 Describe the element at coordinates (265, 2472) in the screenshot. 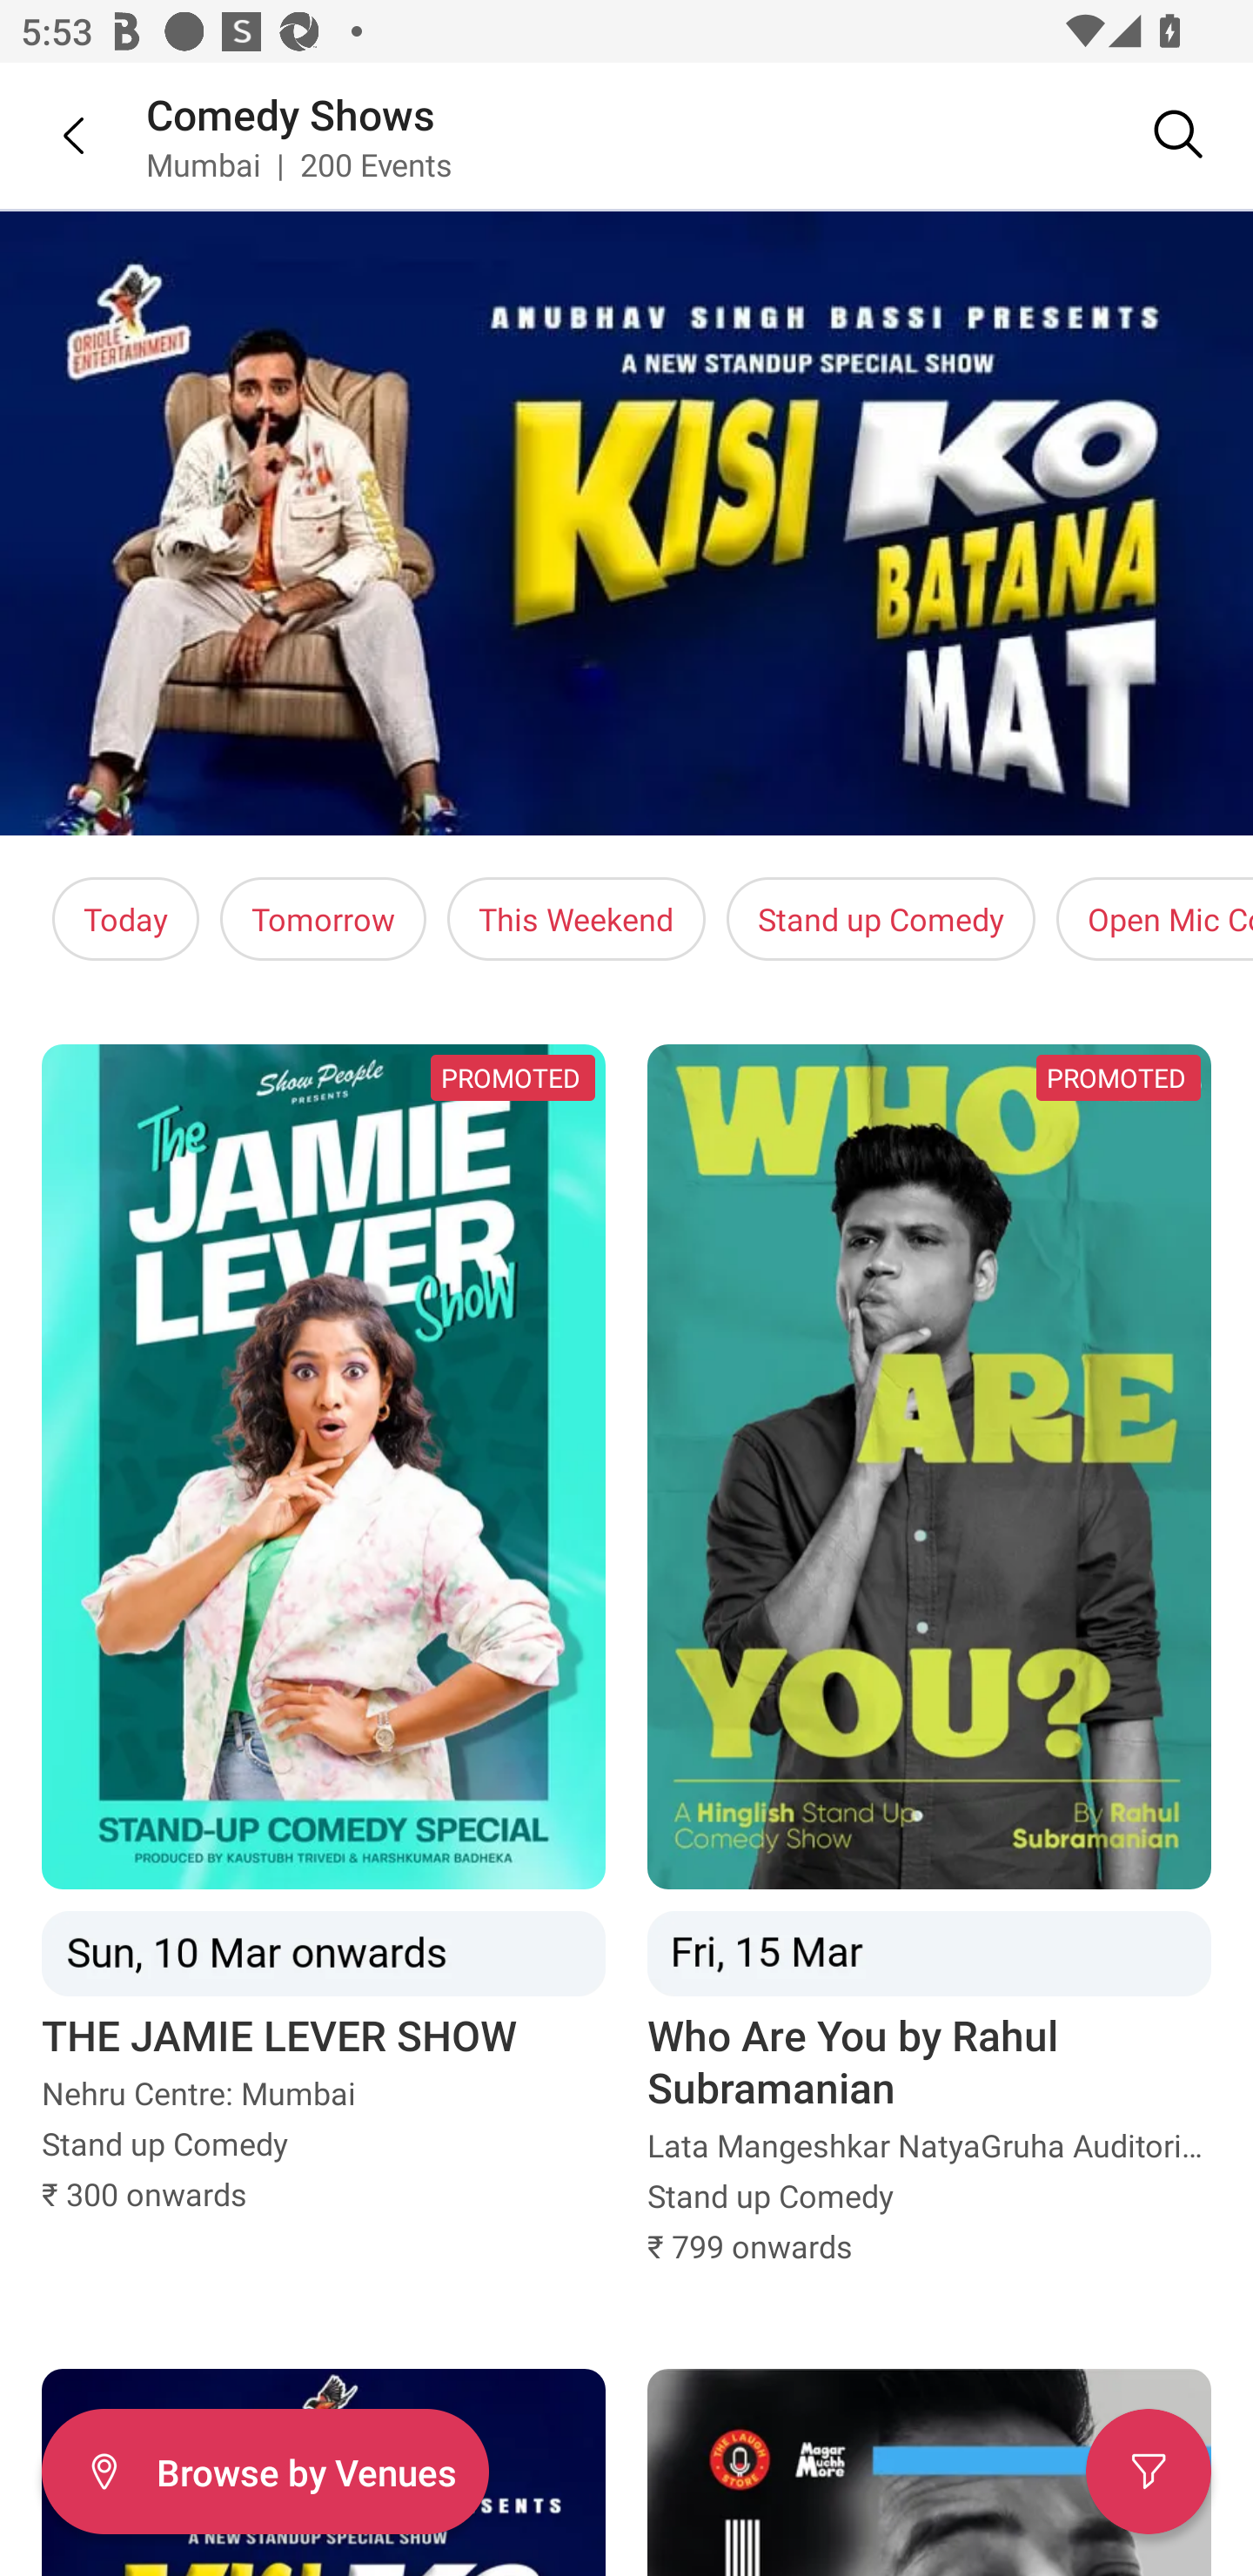

I see `Filter Browse by Venues` at that location.